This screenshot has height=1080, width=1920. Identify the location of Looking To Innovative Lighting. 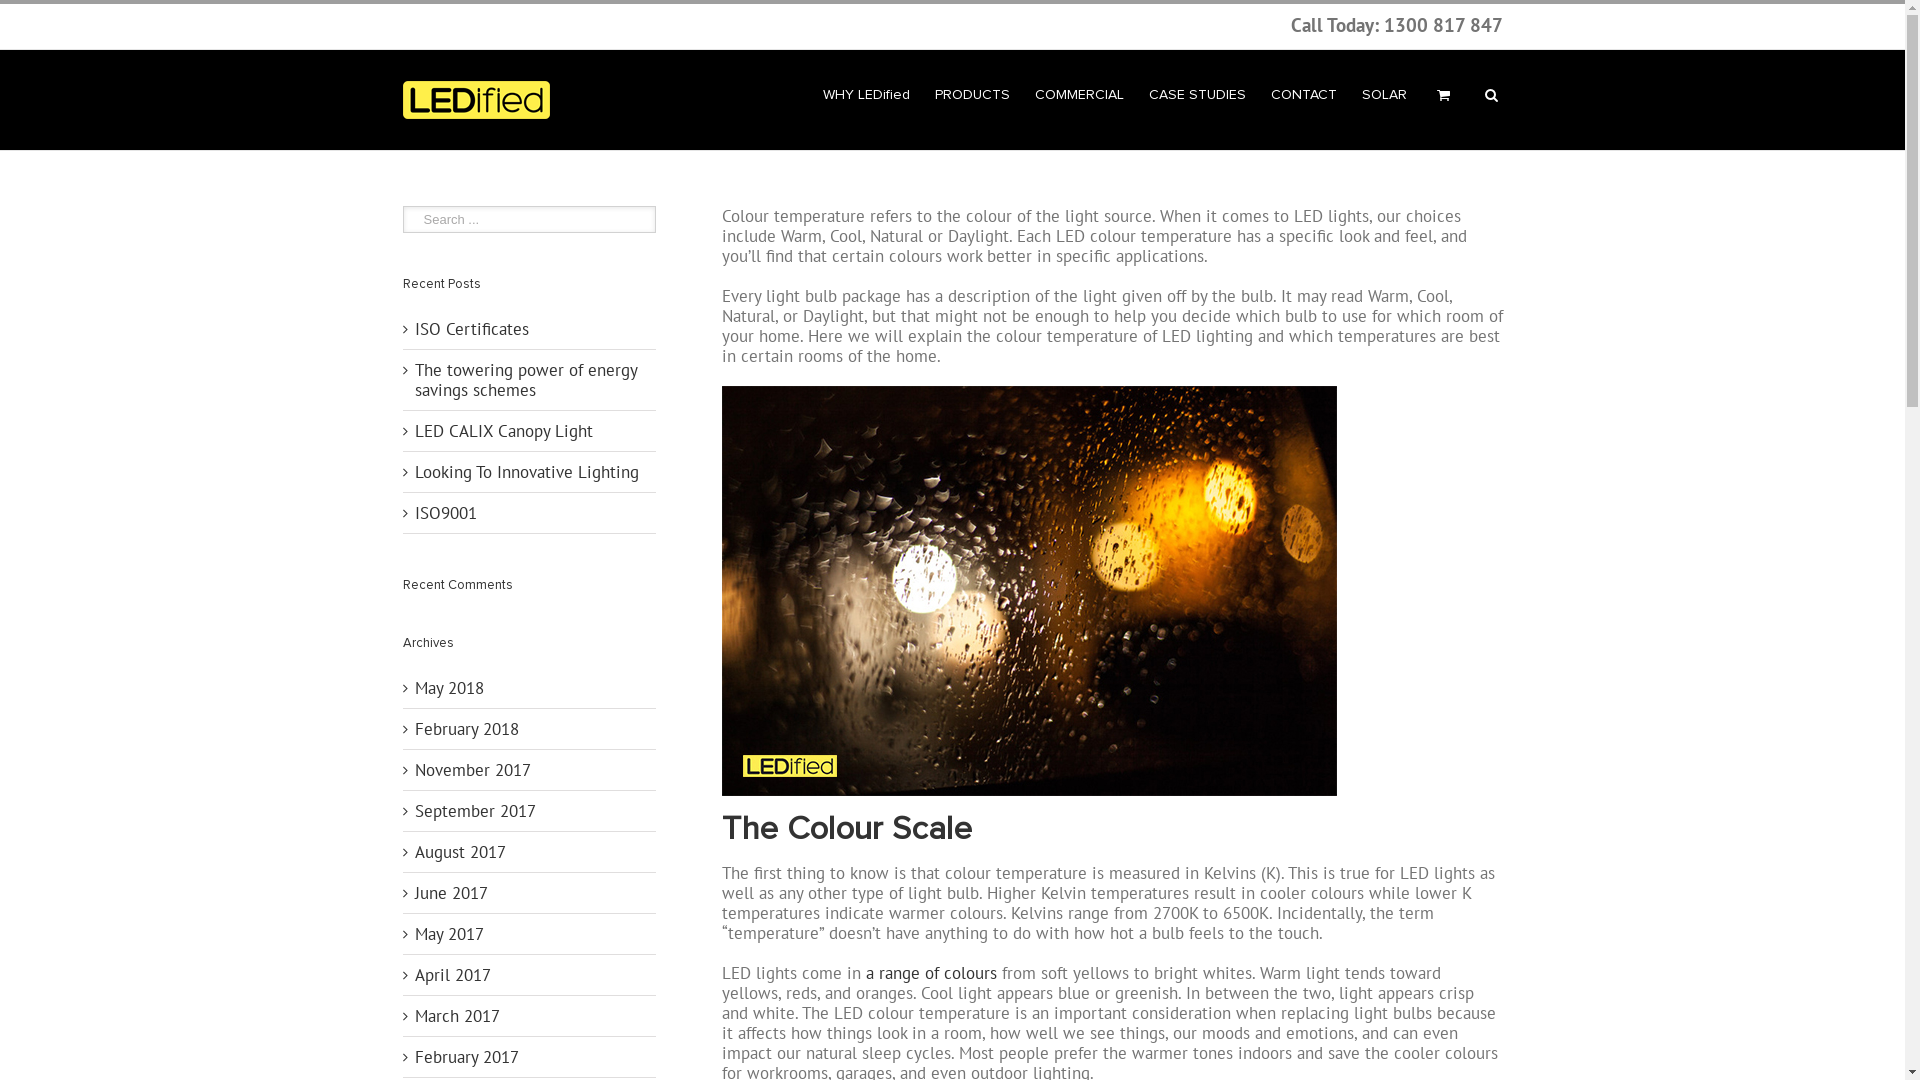
(526, 472).